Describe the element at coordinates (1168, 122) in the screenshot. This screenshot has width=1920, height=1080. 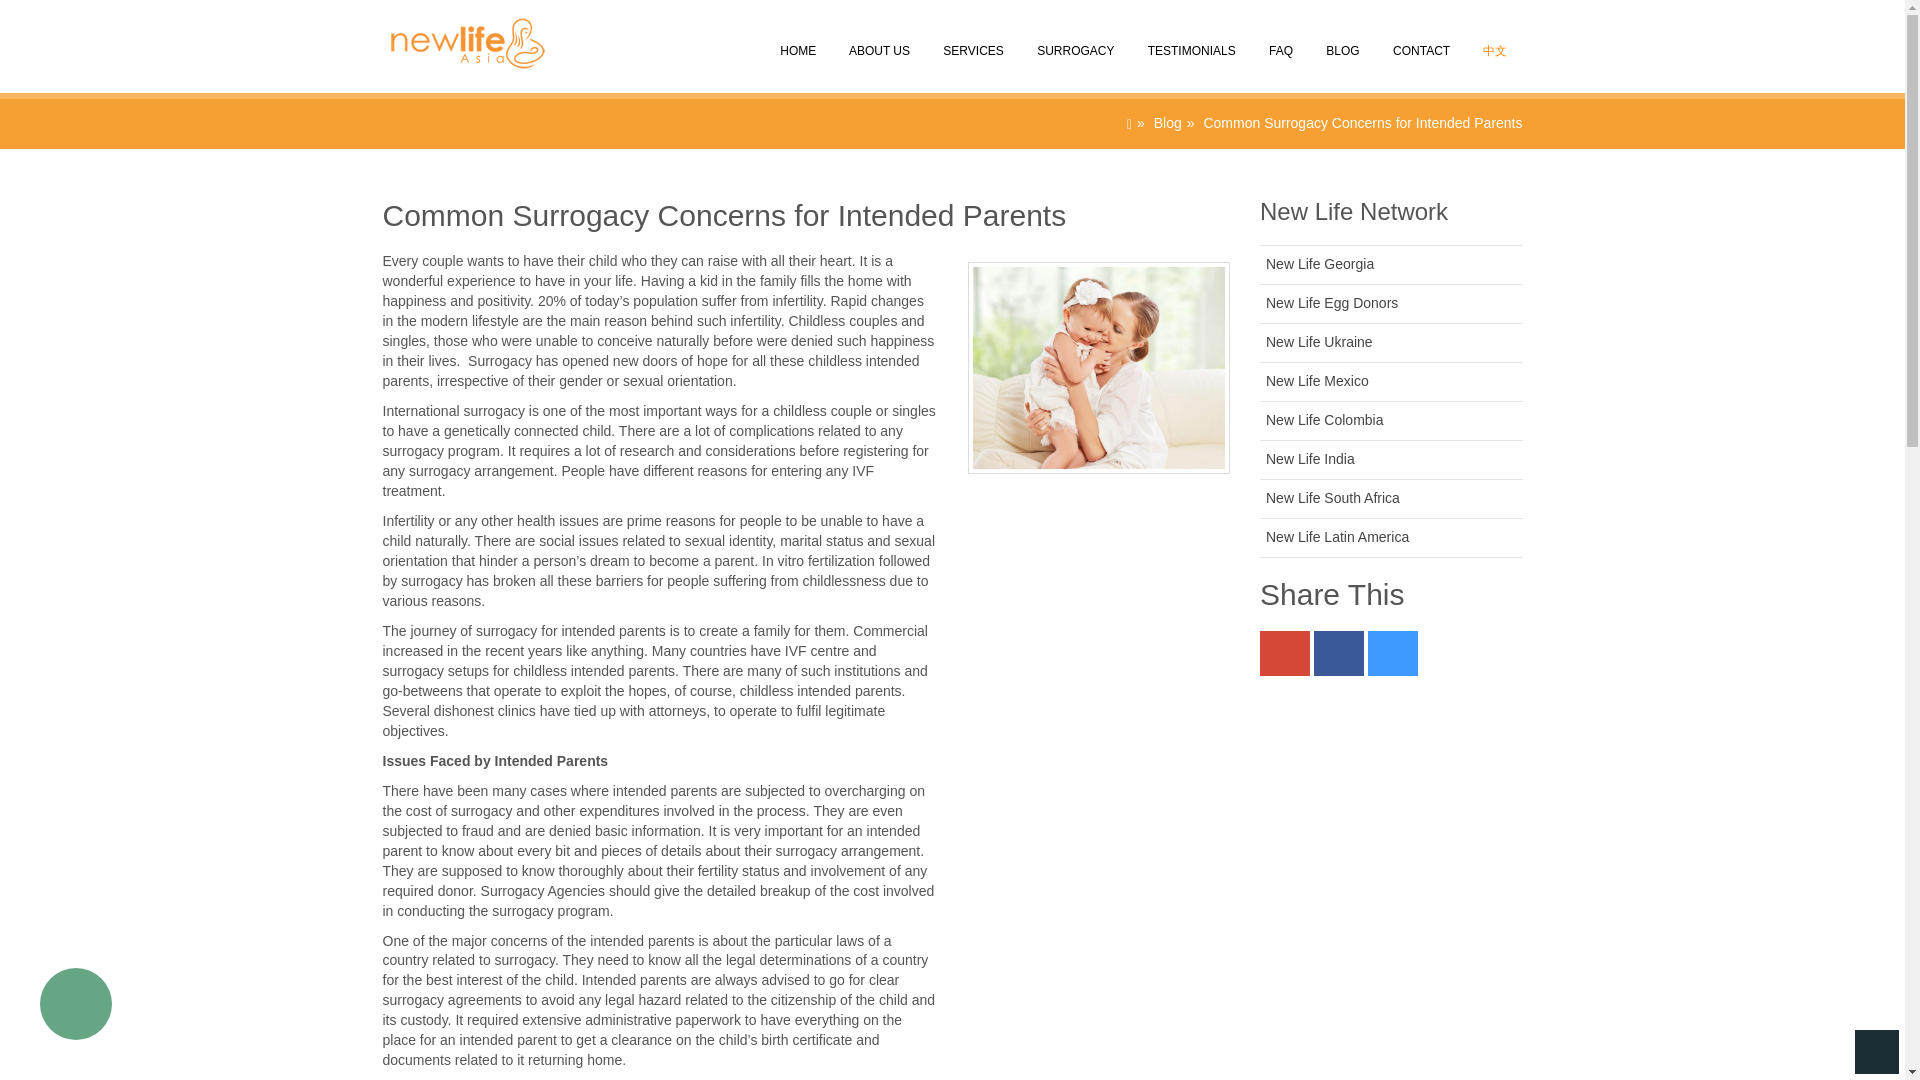
I see `Blog` at that location.